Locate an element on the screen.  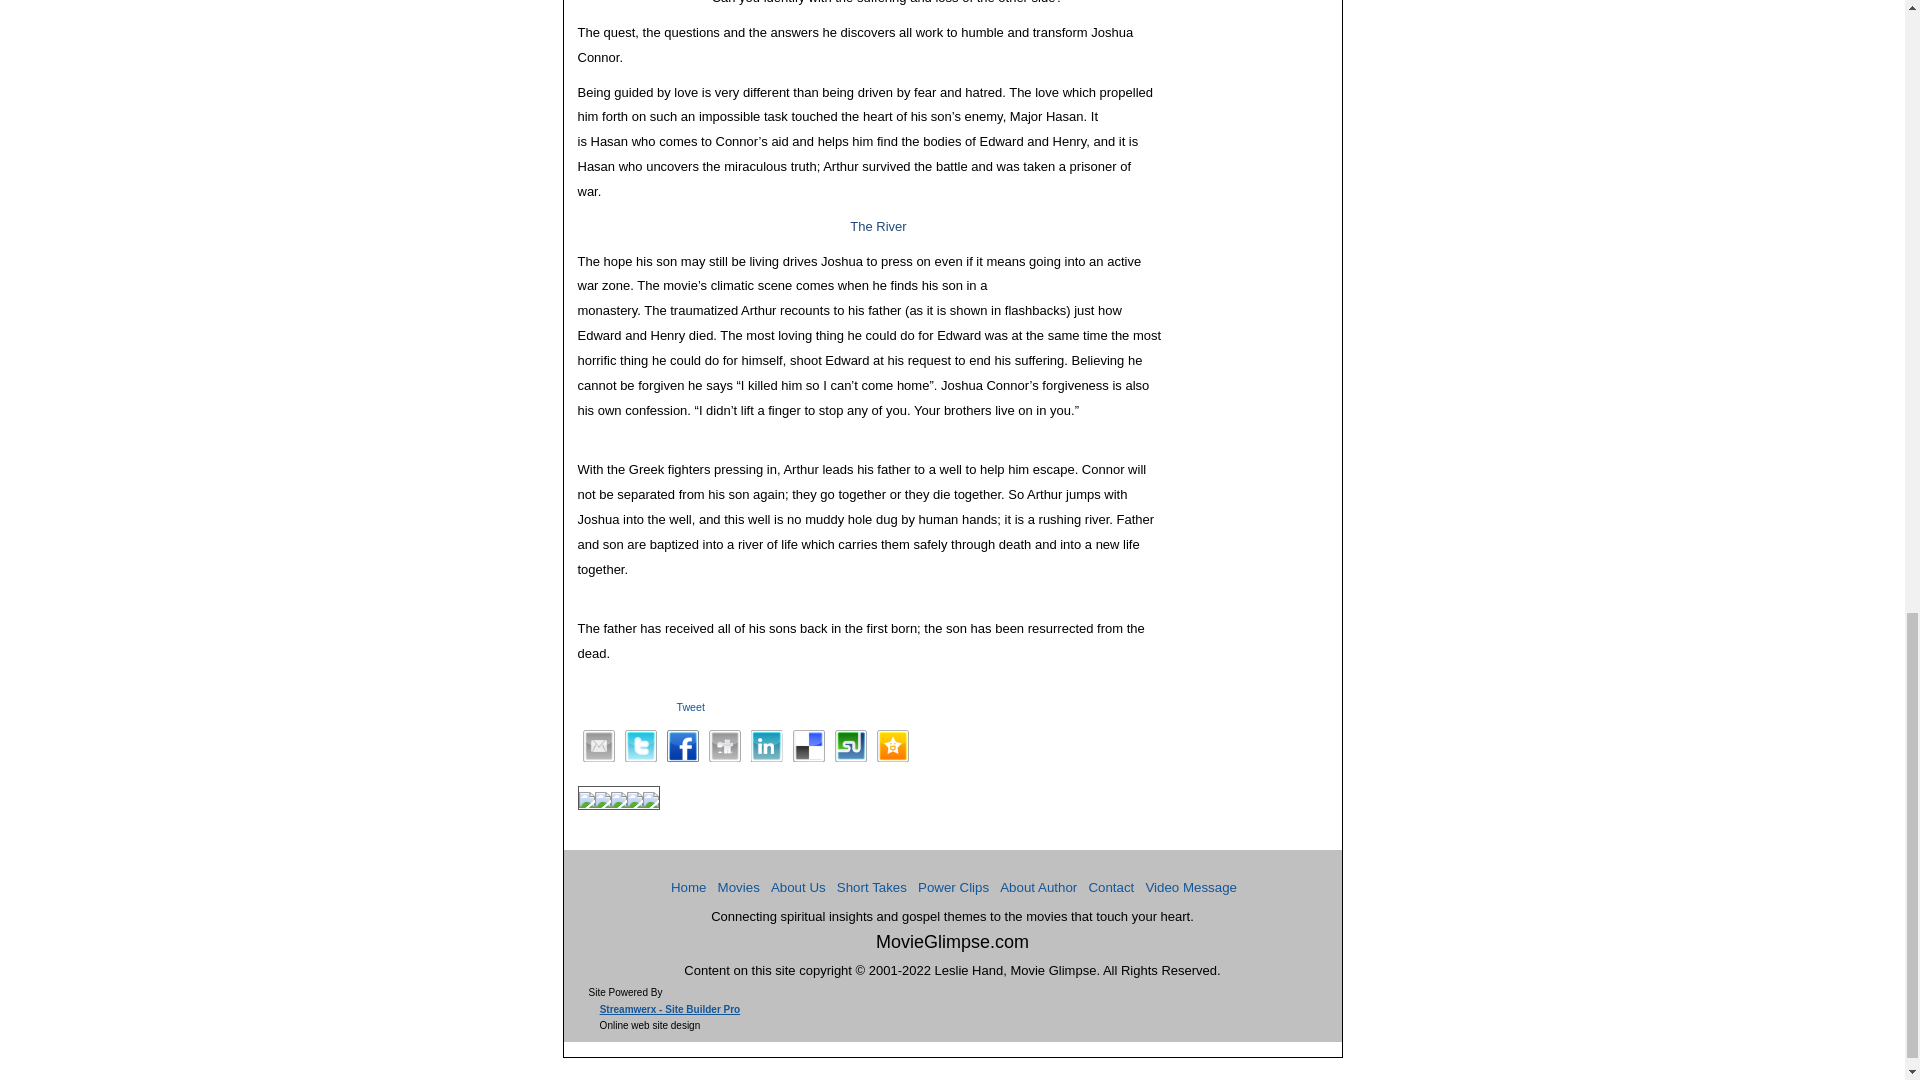
Power Clips is located at coordinates (952, 888).